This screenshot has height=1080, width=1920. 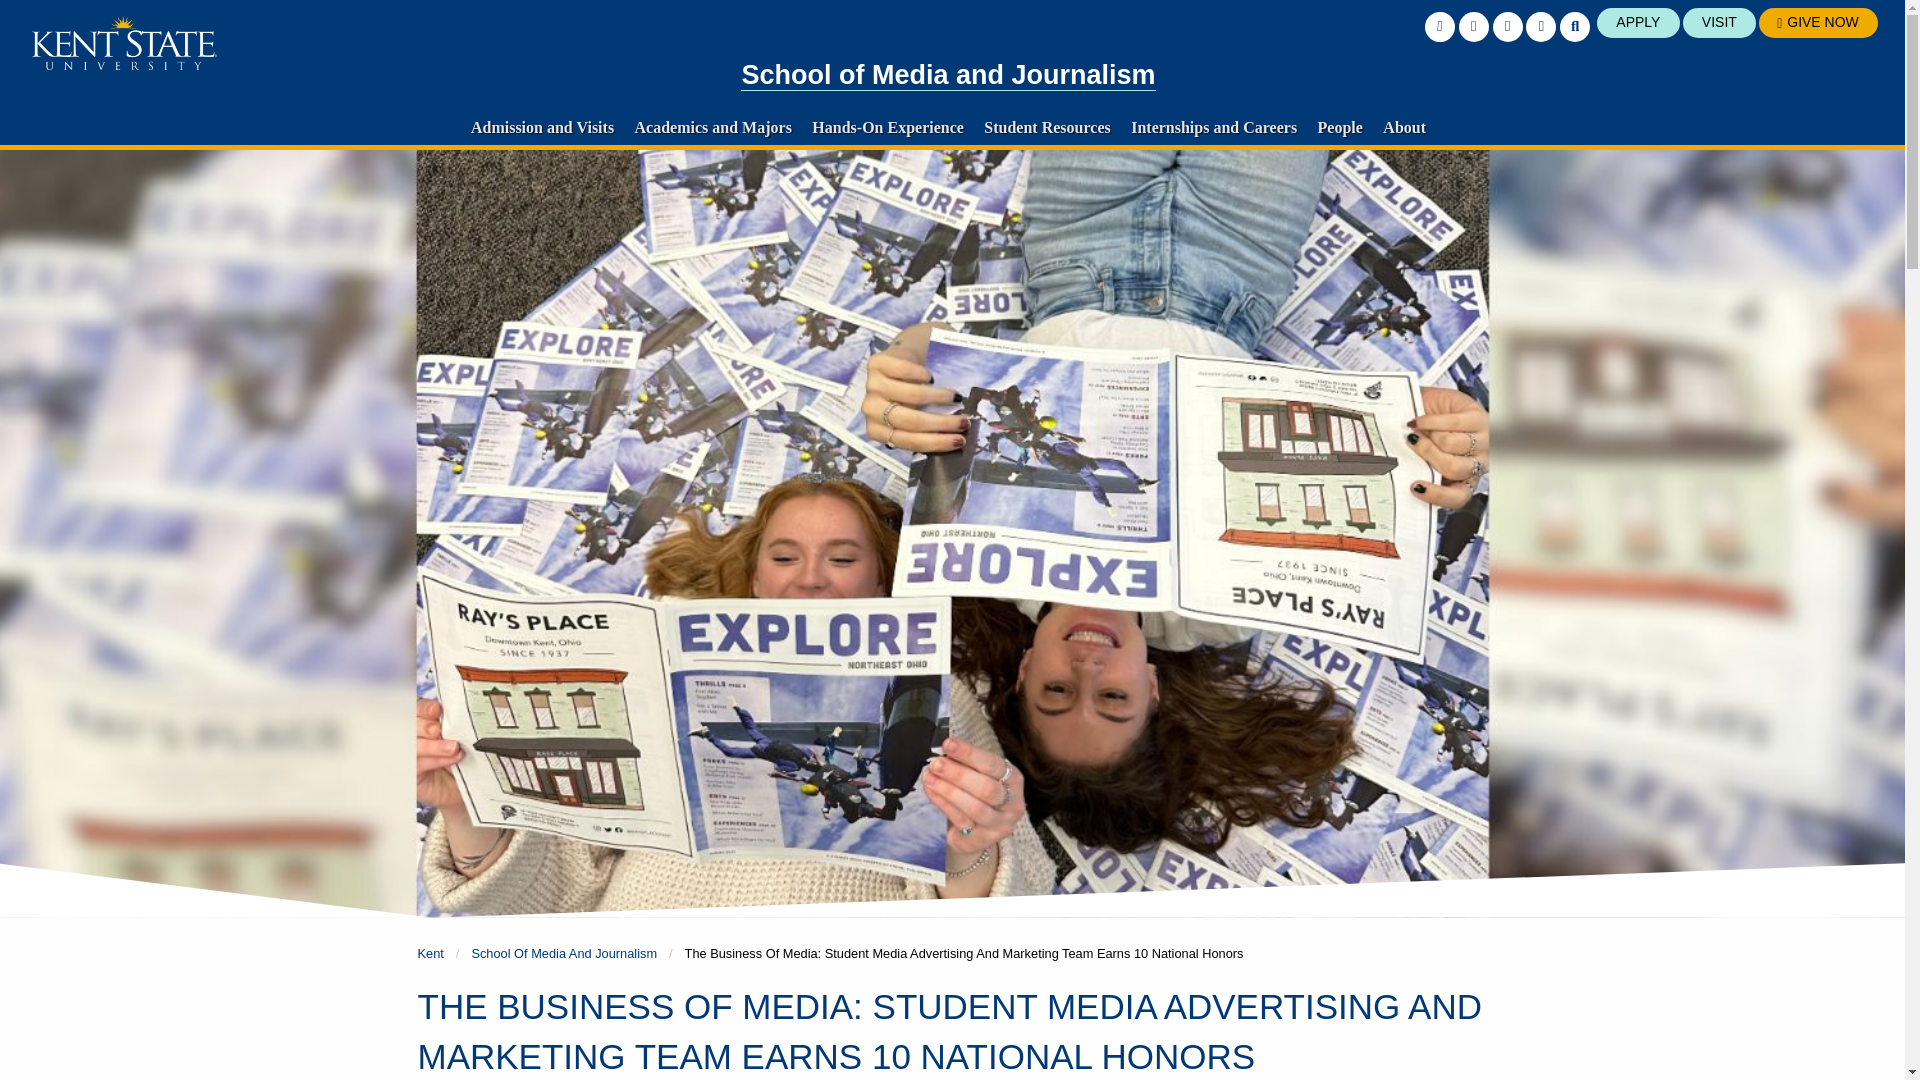 What do you see at coordinates (948, 75) in the screenshot?
I see `School of Media and Journalism` at bounding box center [948, 75].